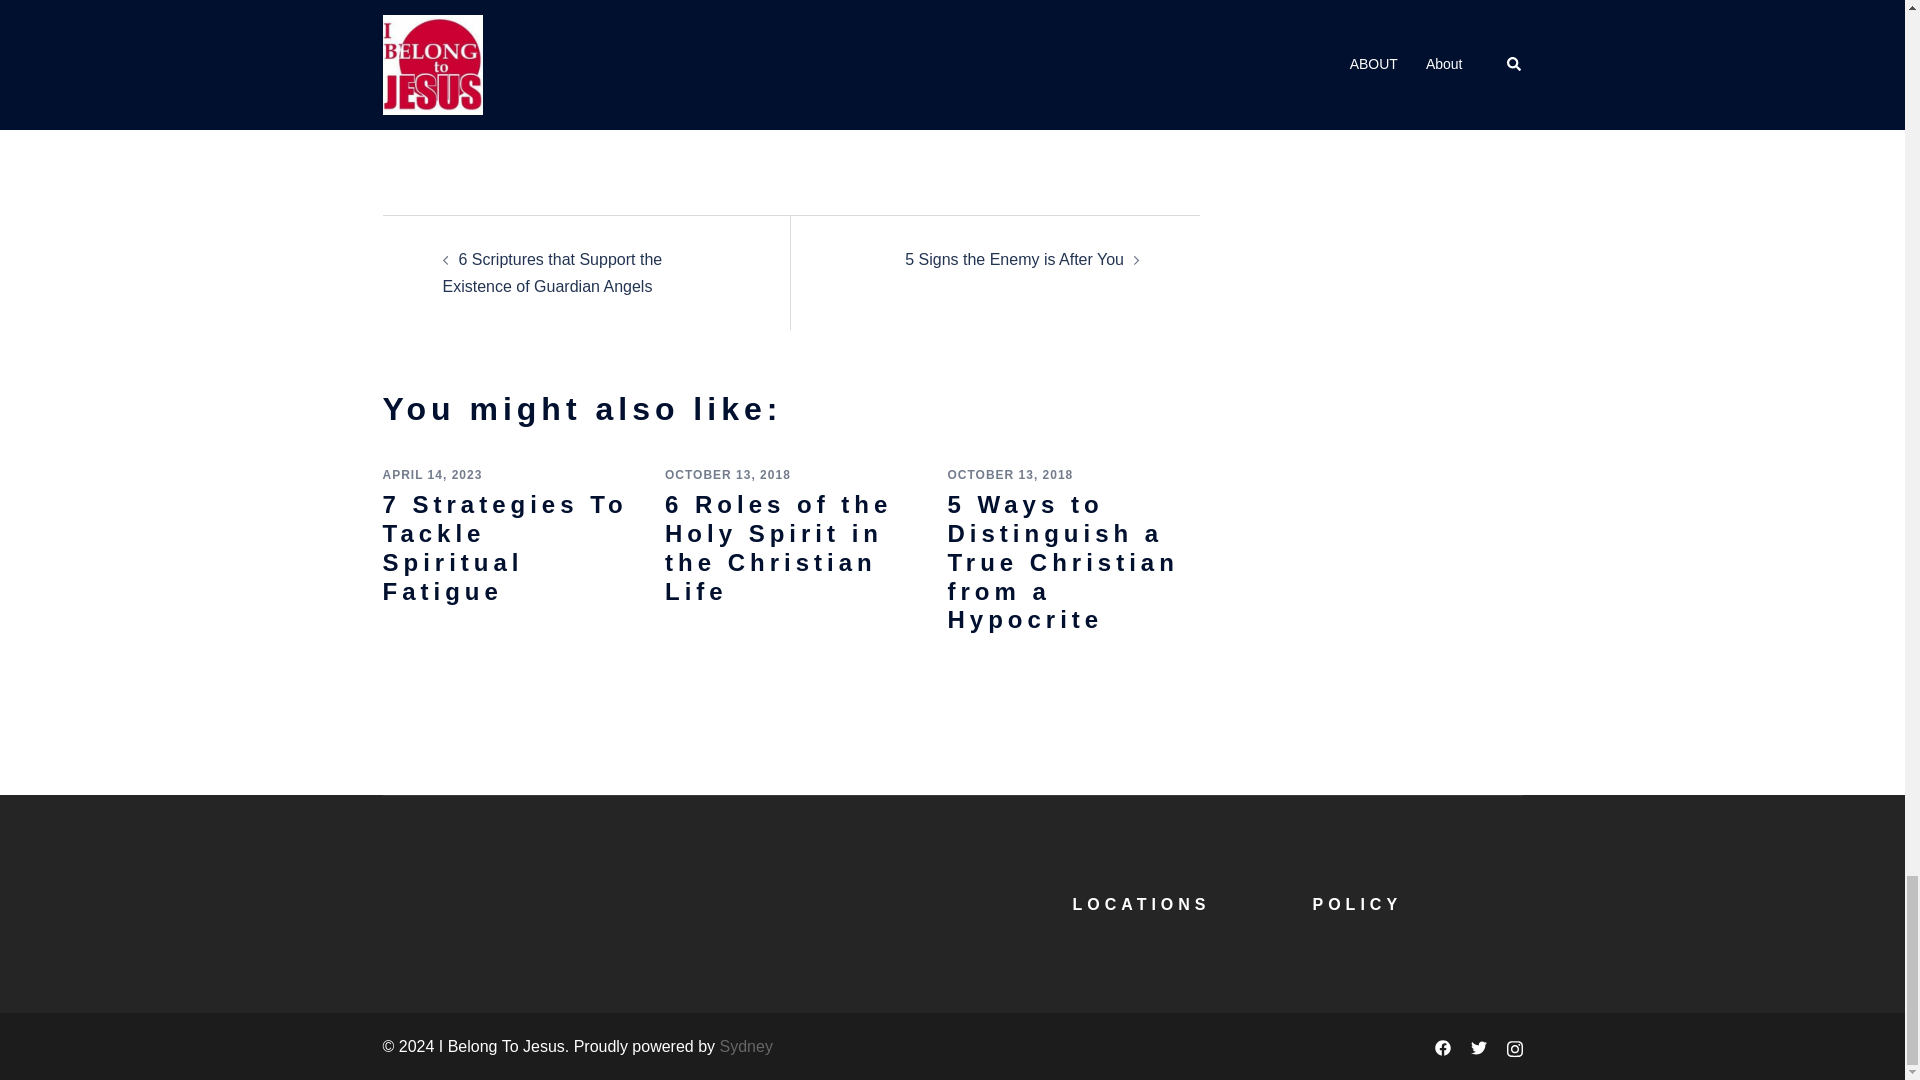 This screenshot has width=1920, height=1080. Describe the element at coordinates (1062, 562) in the screenshot. I see `5 Ways to Distinguish a True Christian from a Hypocrite` at that location.